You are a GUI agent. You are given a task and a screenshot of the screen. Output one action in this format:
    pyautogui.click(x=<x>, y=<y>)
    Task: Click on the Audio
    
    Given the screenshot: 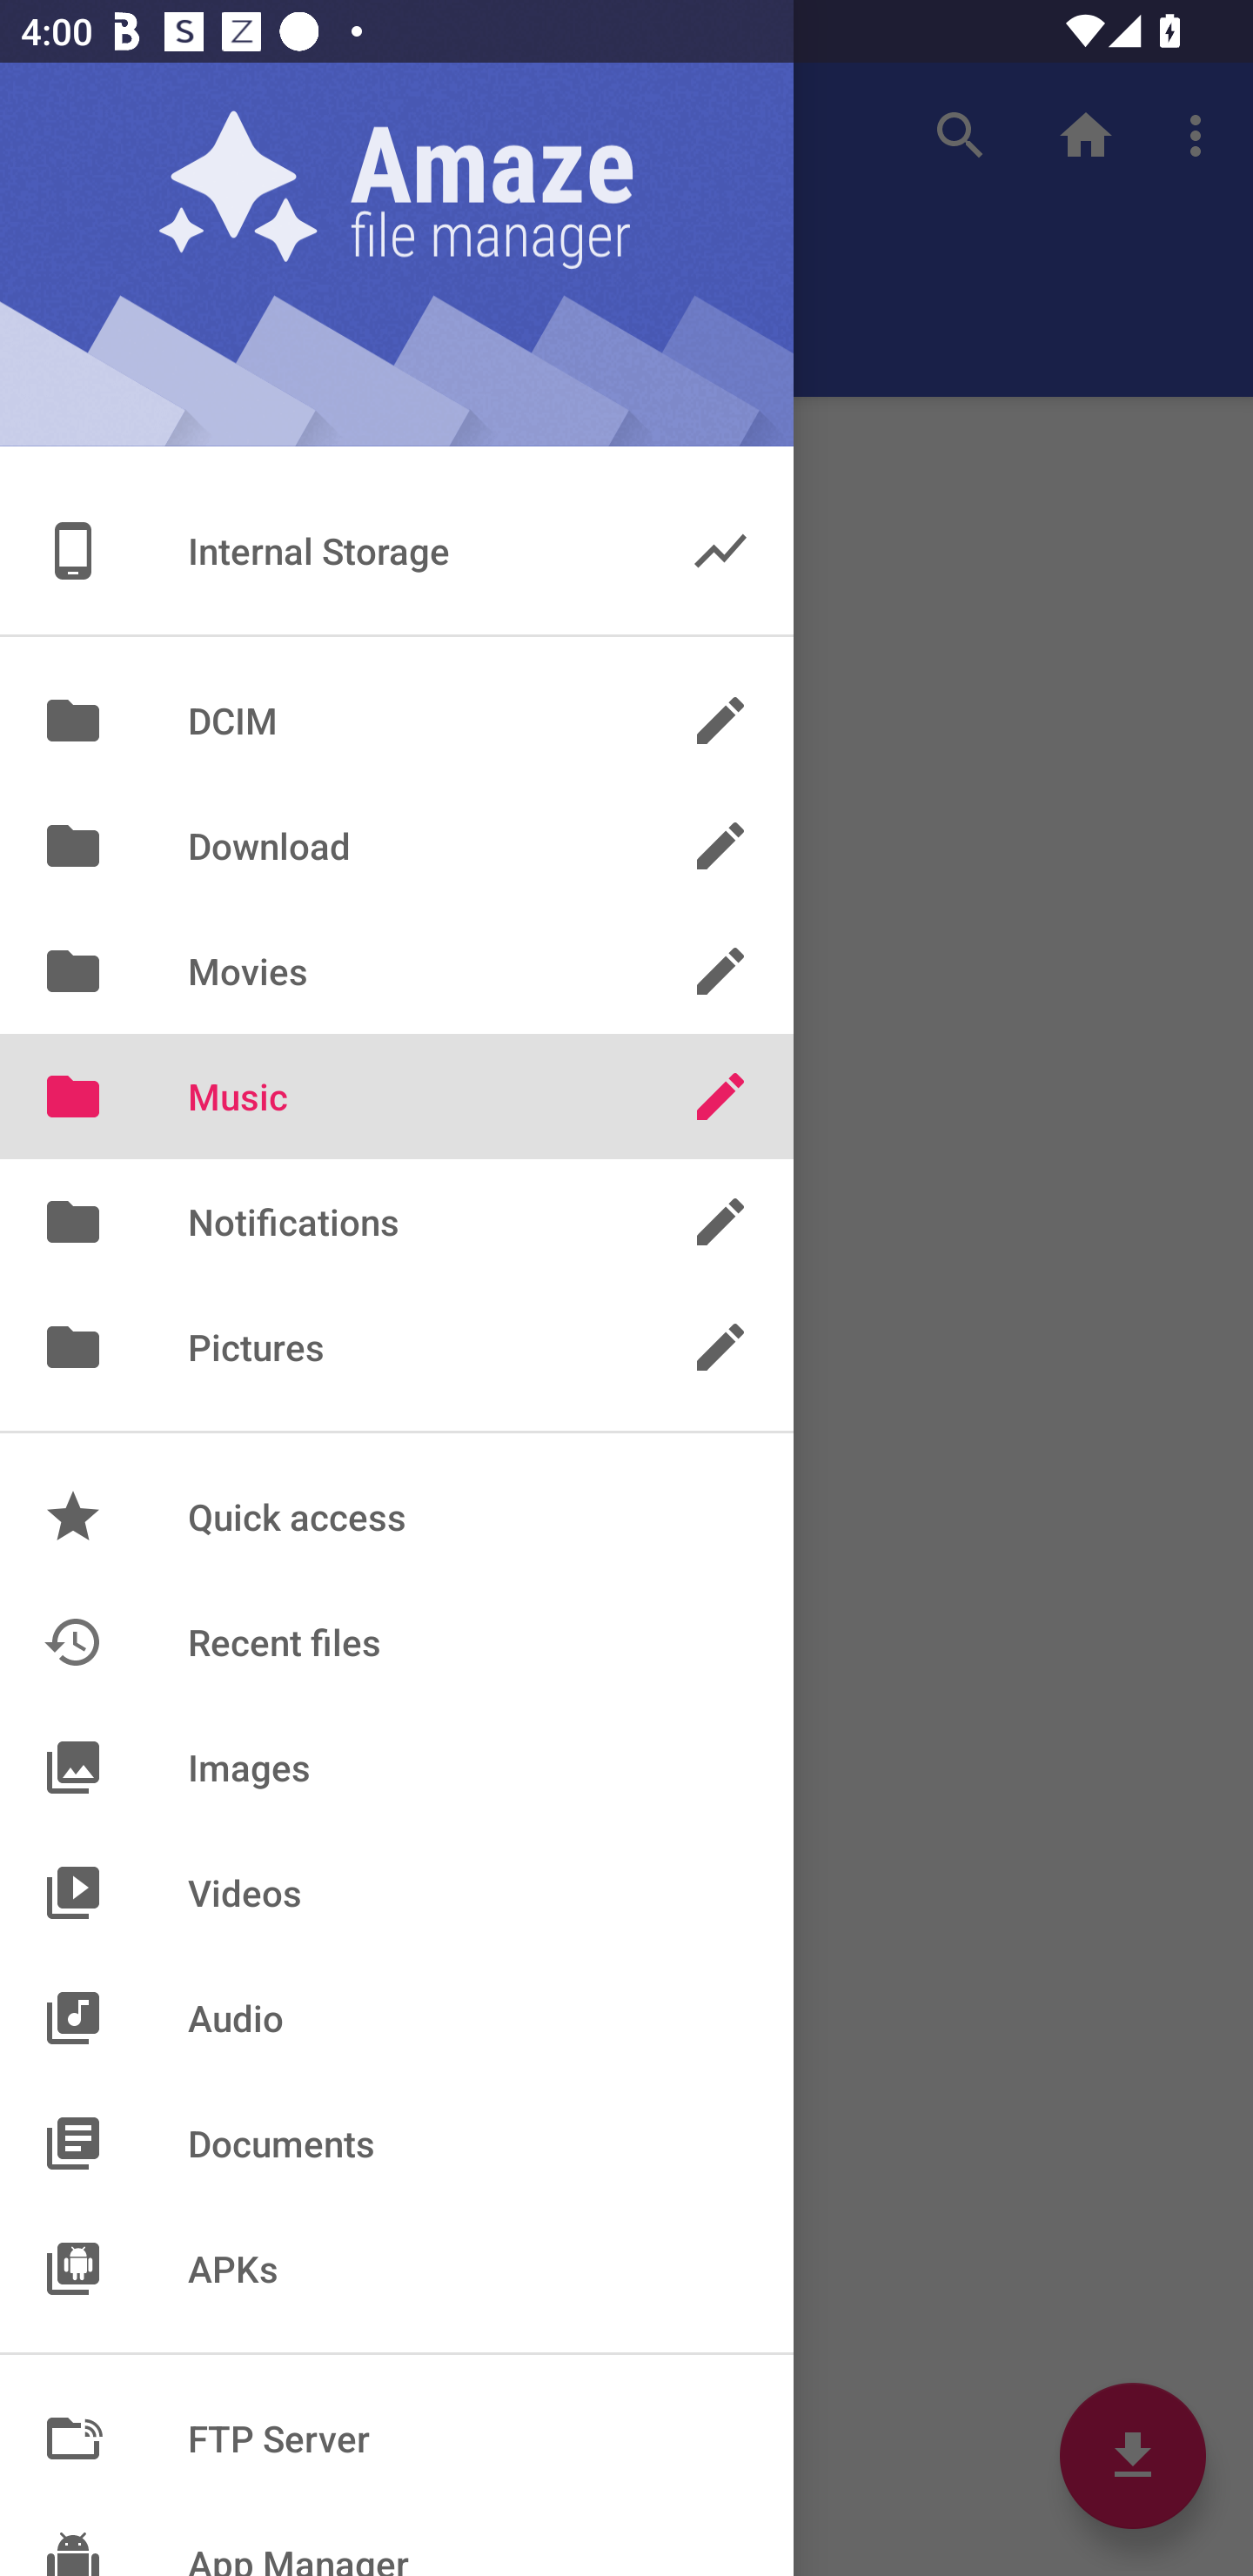 What is the action you would take?
    pyautogui.click(x=397, y=2017)
    